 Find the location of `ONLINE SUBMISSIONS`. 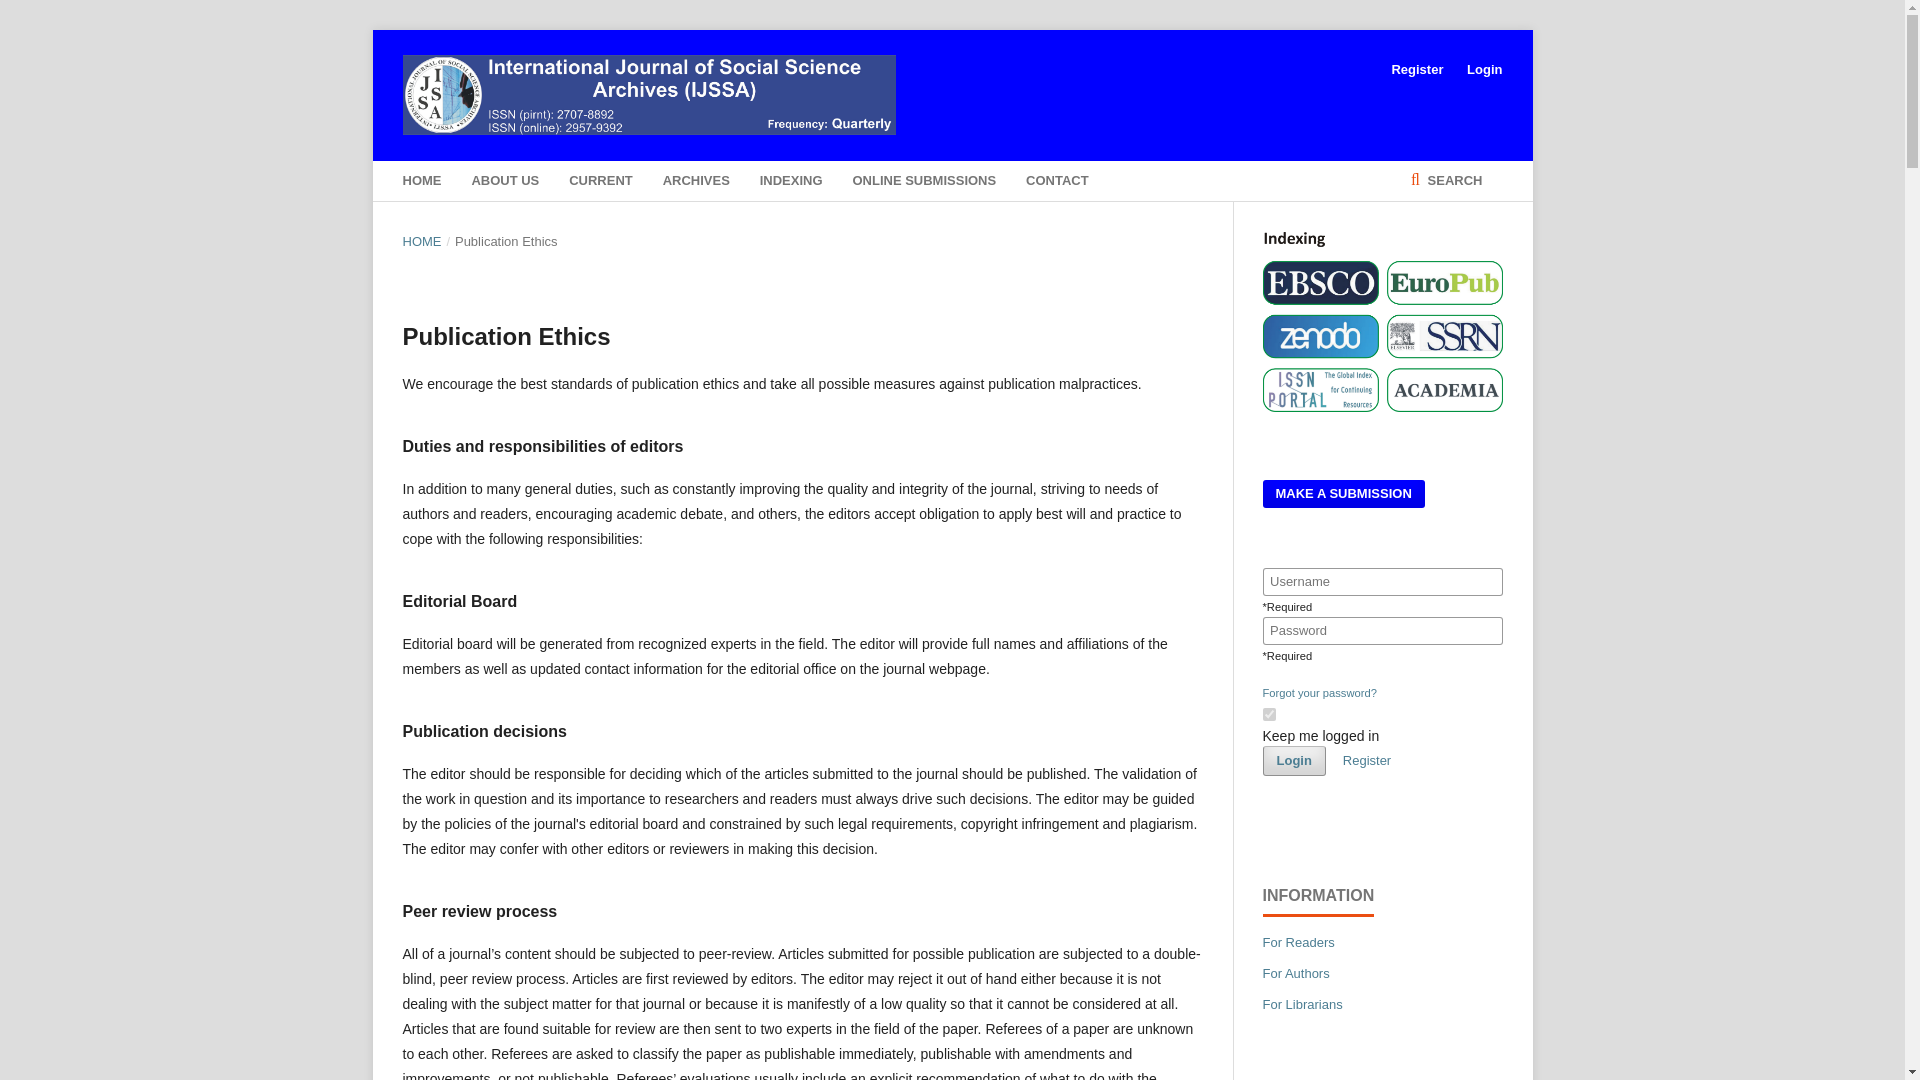

ONLINE SUBMISSIONS is located at coordinates (924, 180).